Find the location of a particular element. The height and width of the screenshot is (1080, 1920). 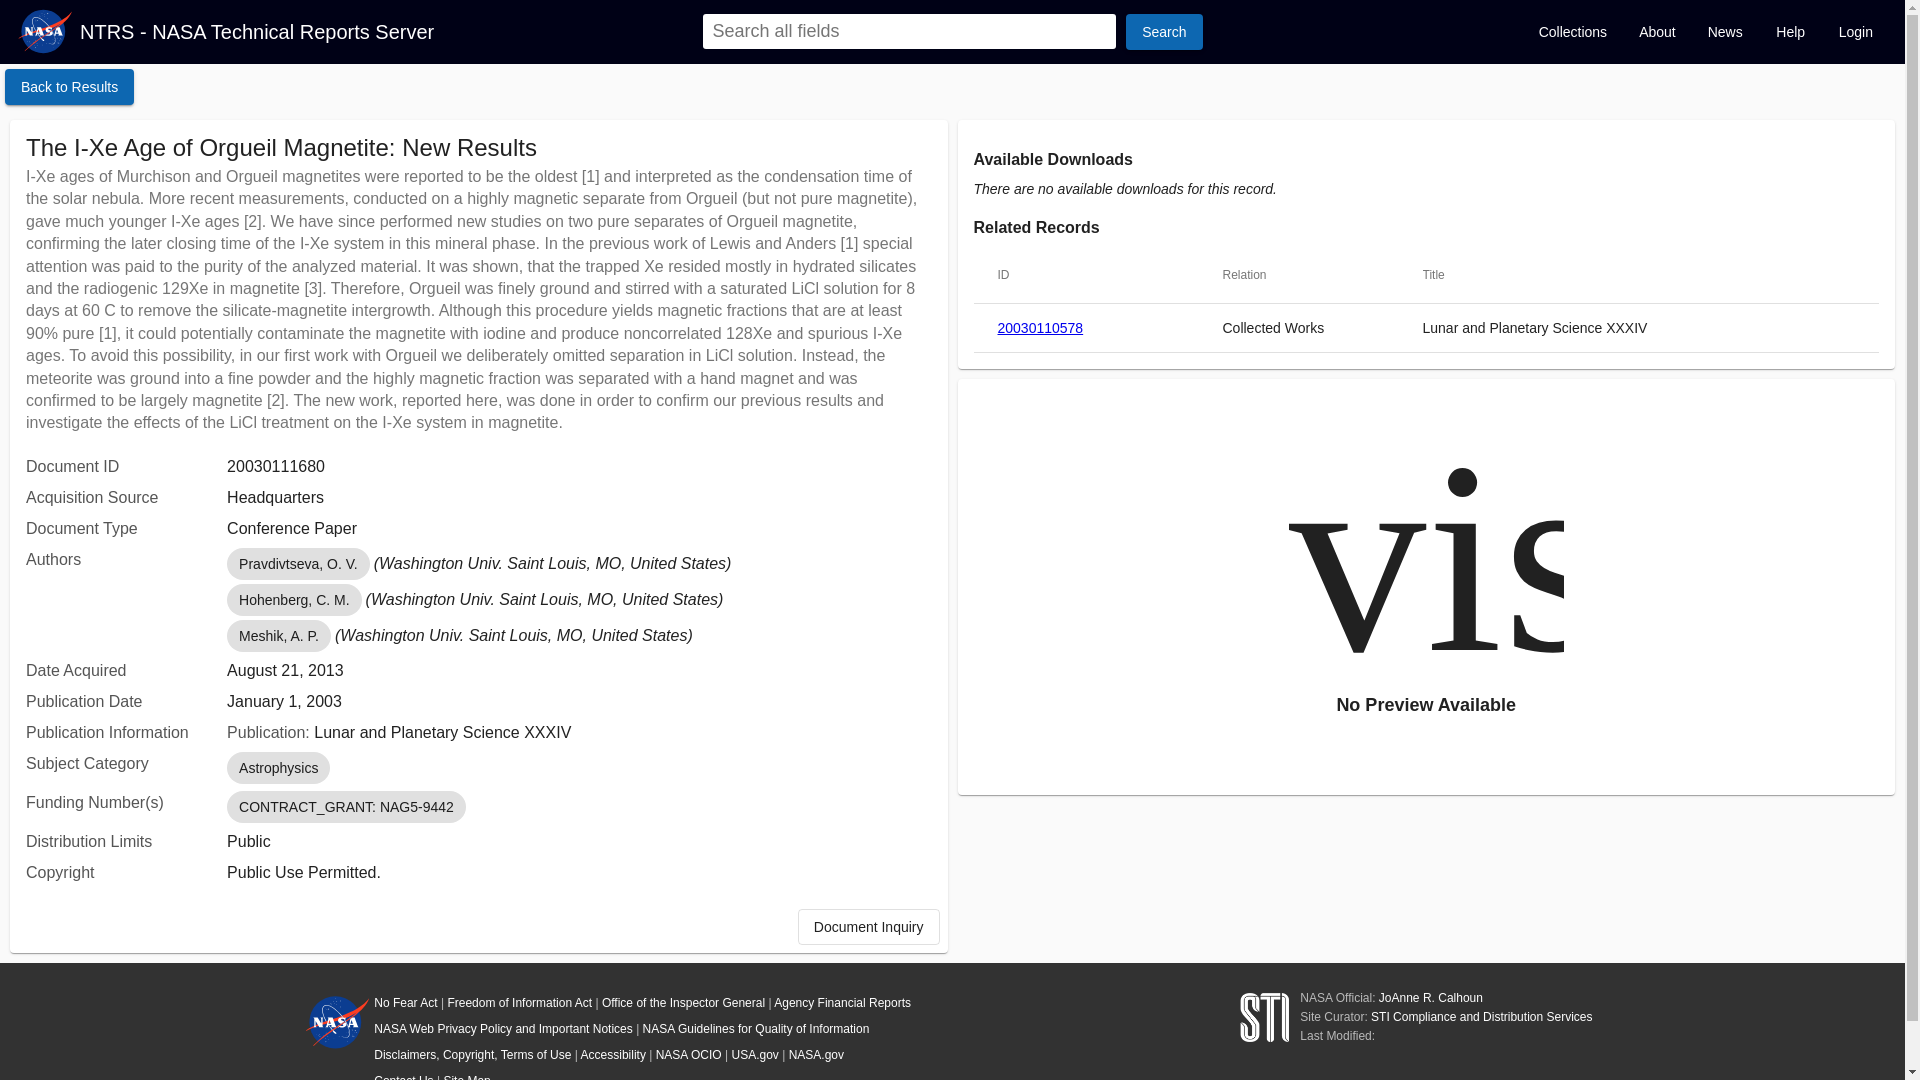

Search is located at coordinates (1163, 32).